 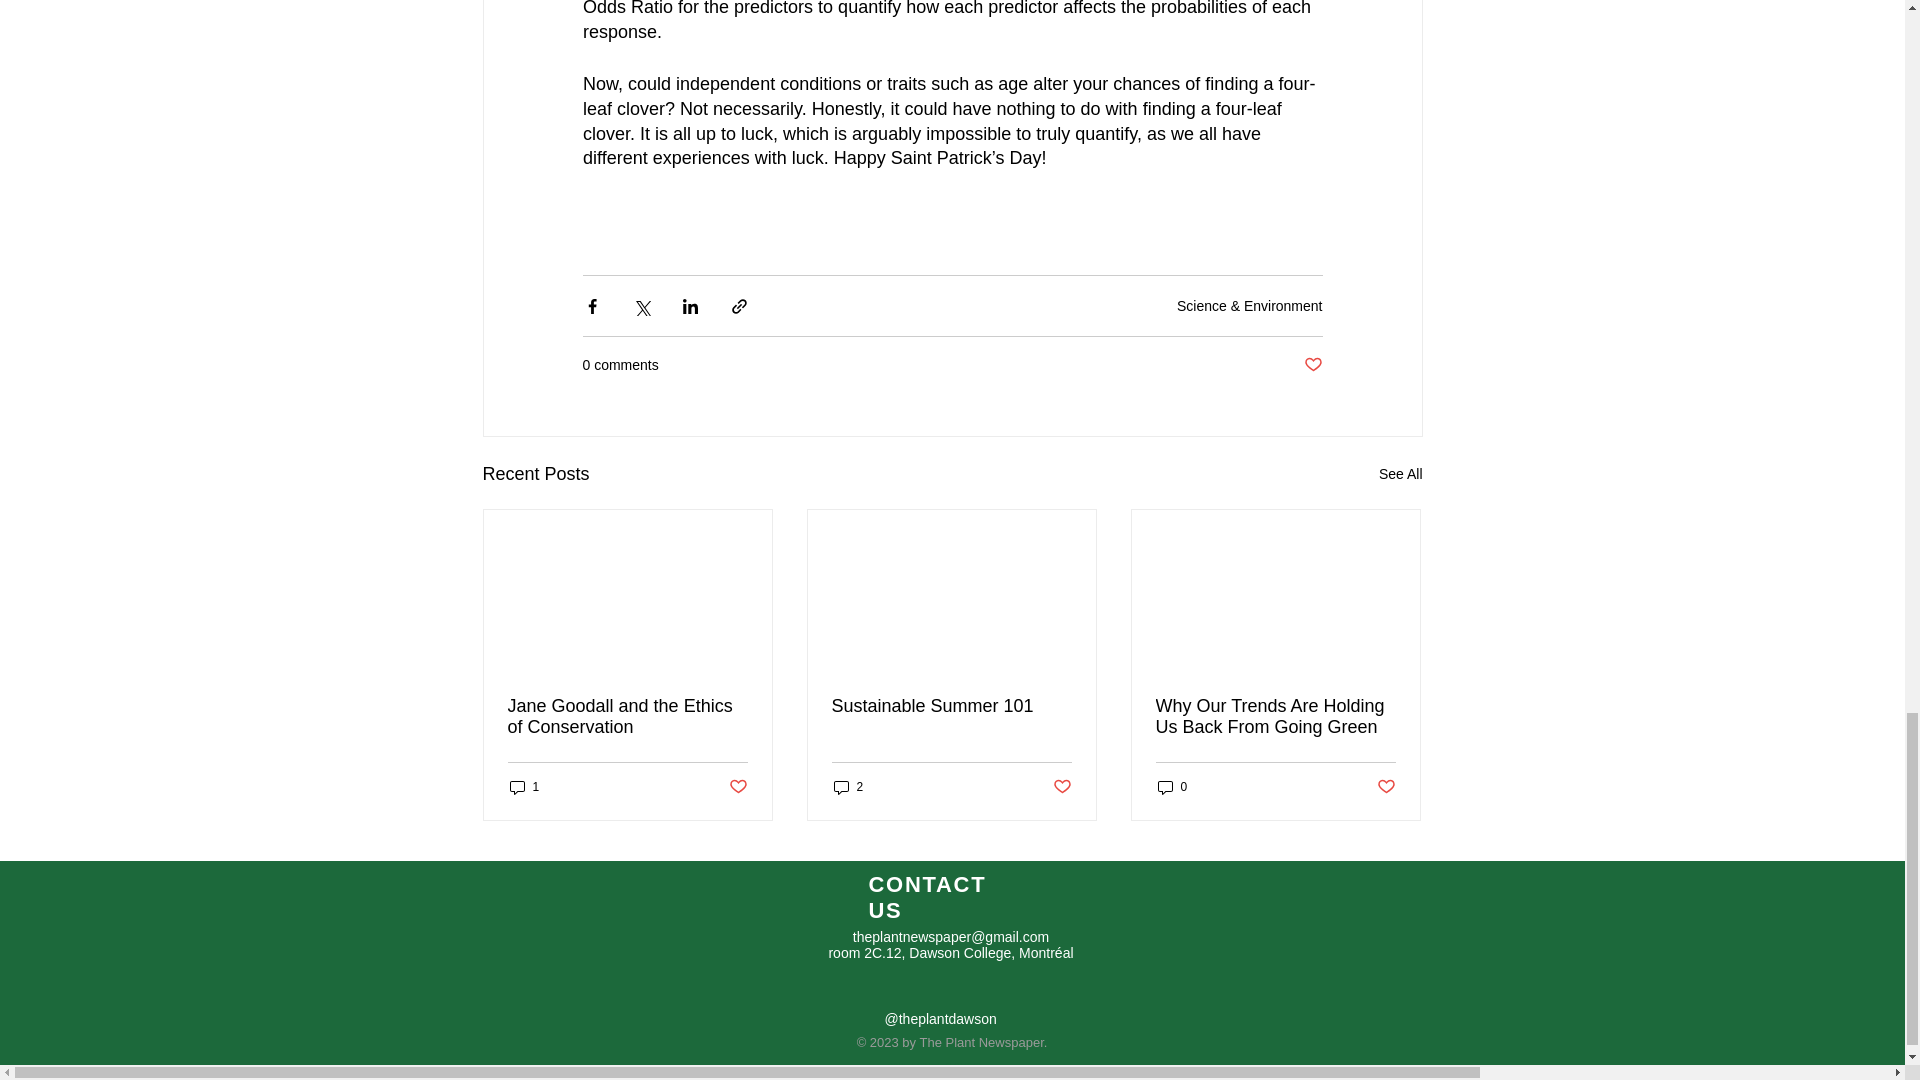 I want to click on Post not marked as liked, so click(x=1386, y=787).